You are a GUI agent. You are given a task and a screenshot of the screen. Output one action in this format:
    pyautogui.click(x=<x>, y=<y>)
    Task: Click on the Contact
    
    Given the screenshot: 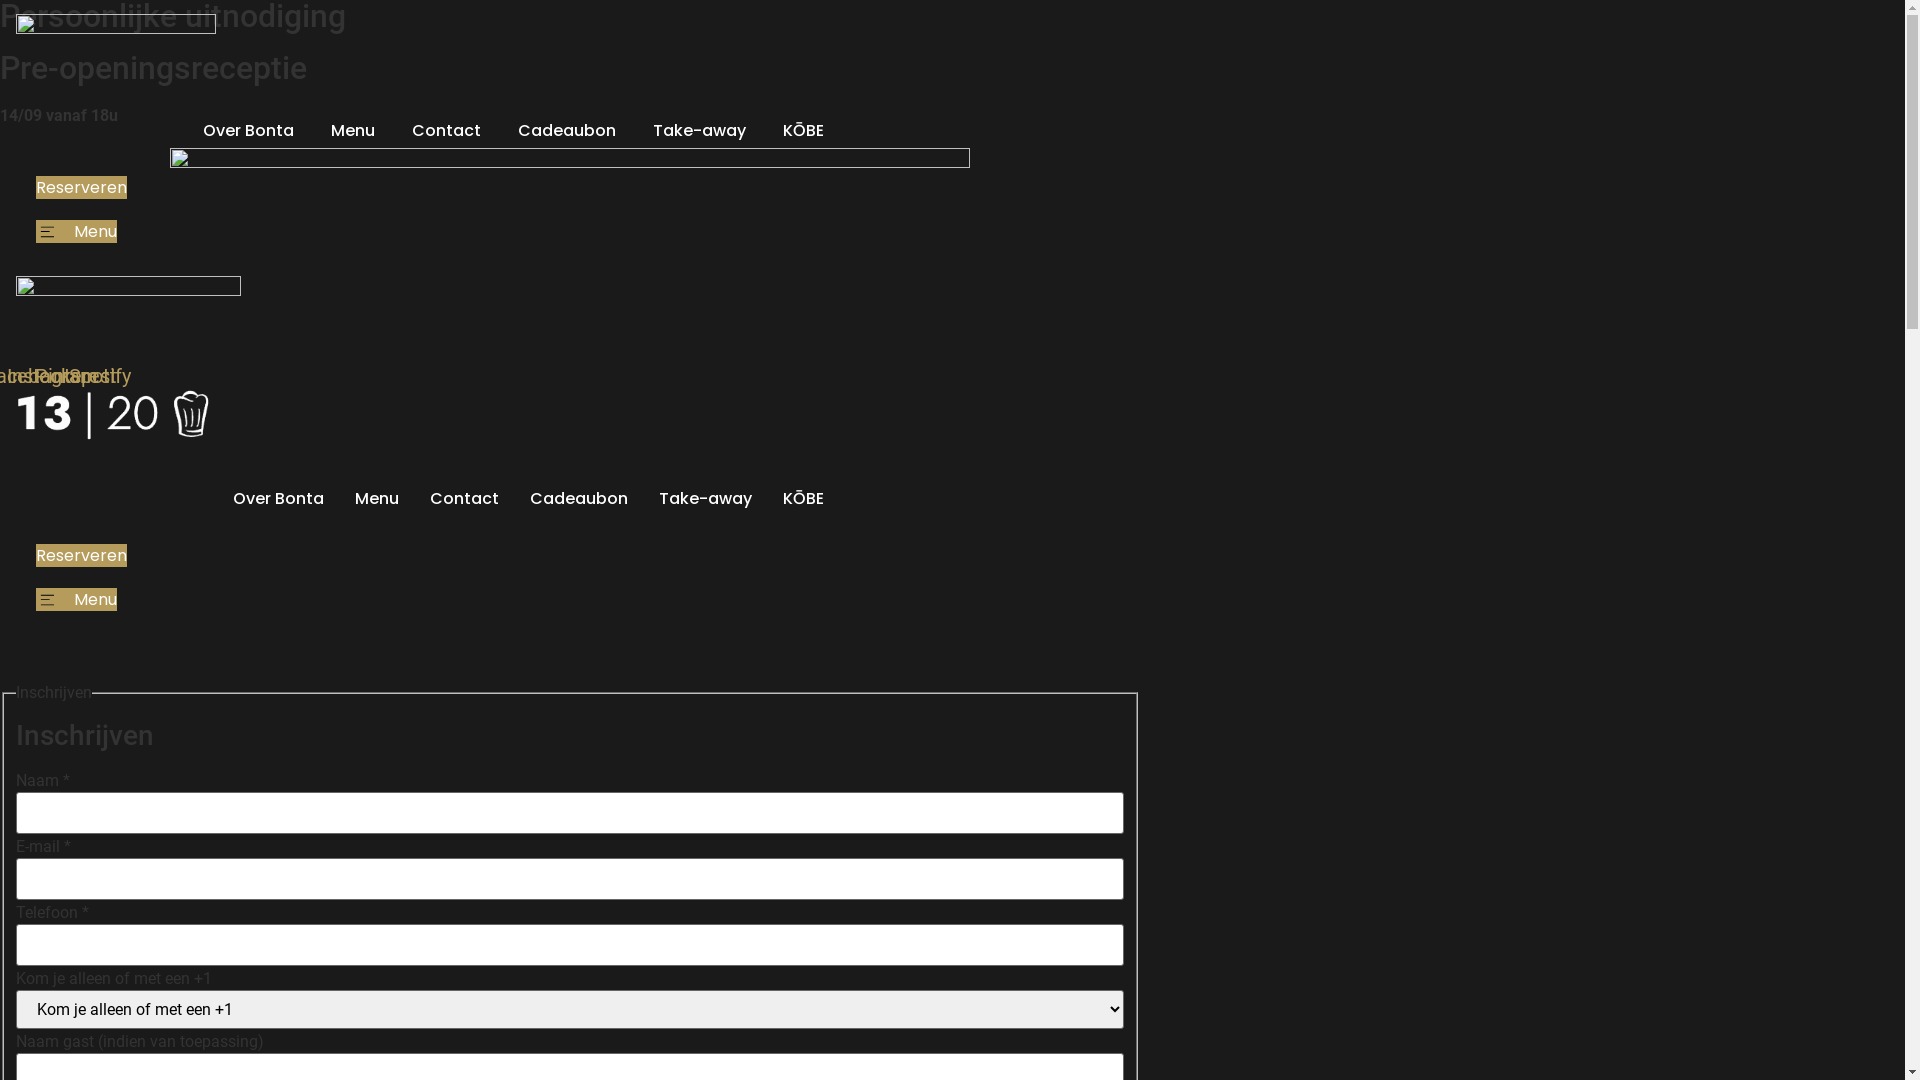 What is the action you would take?
    pyautogui.click(x=446, y=130)
    